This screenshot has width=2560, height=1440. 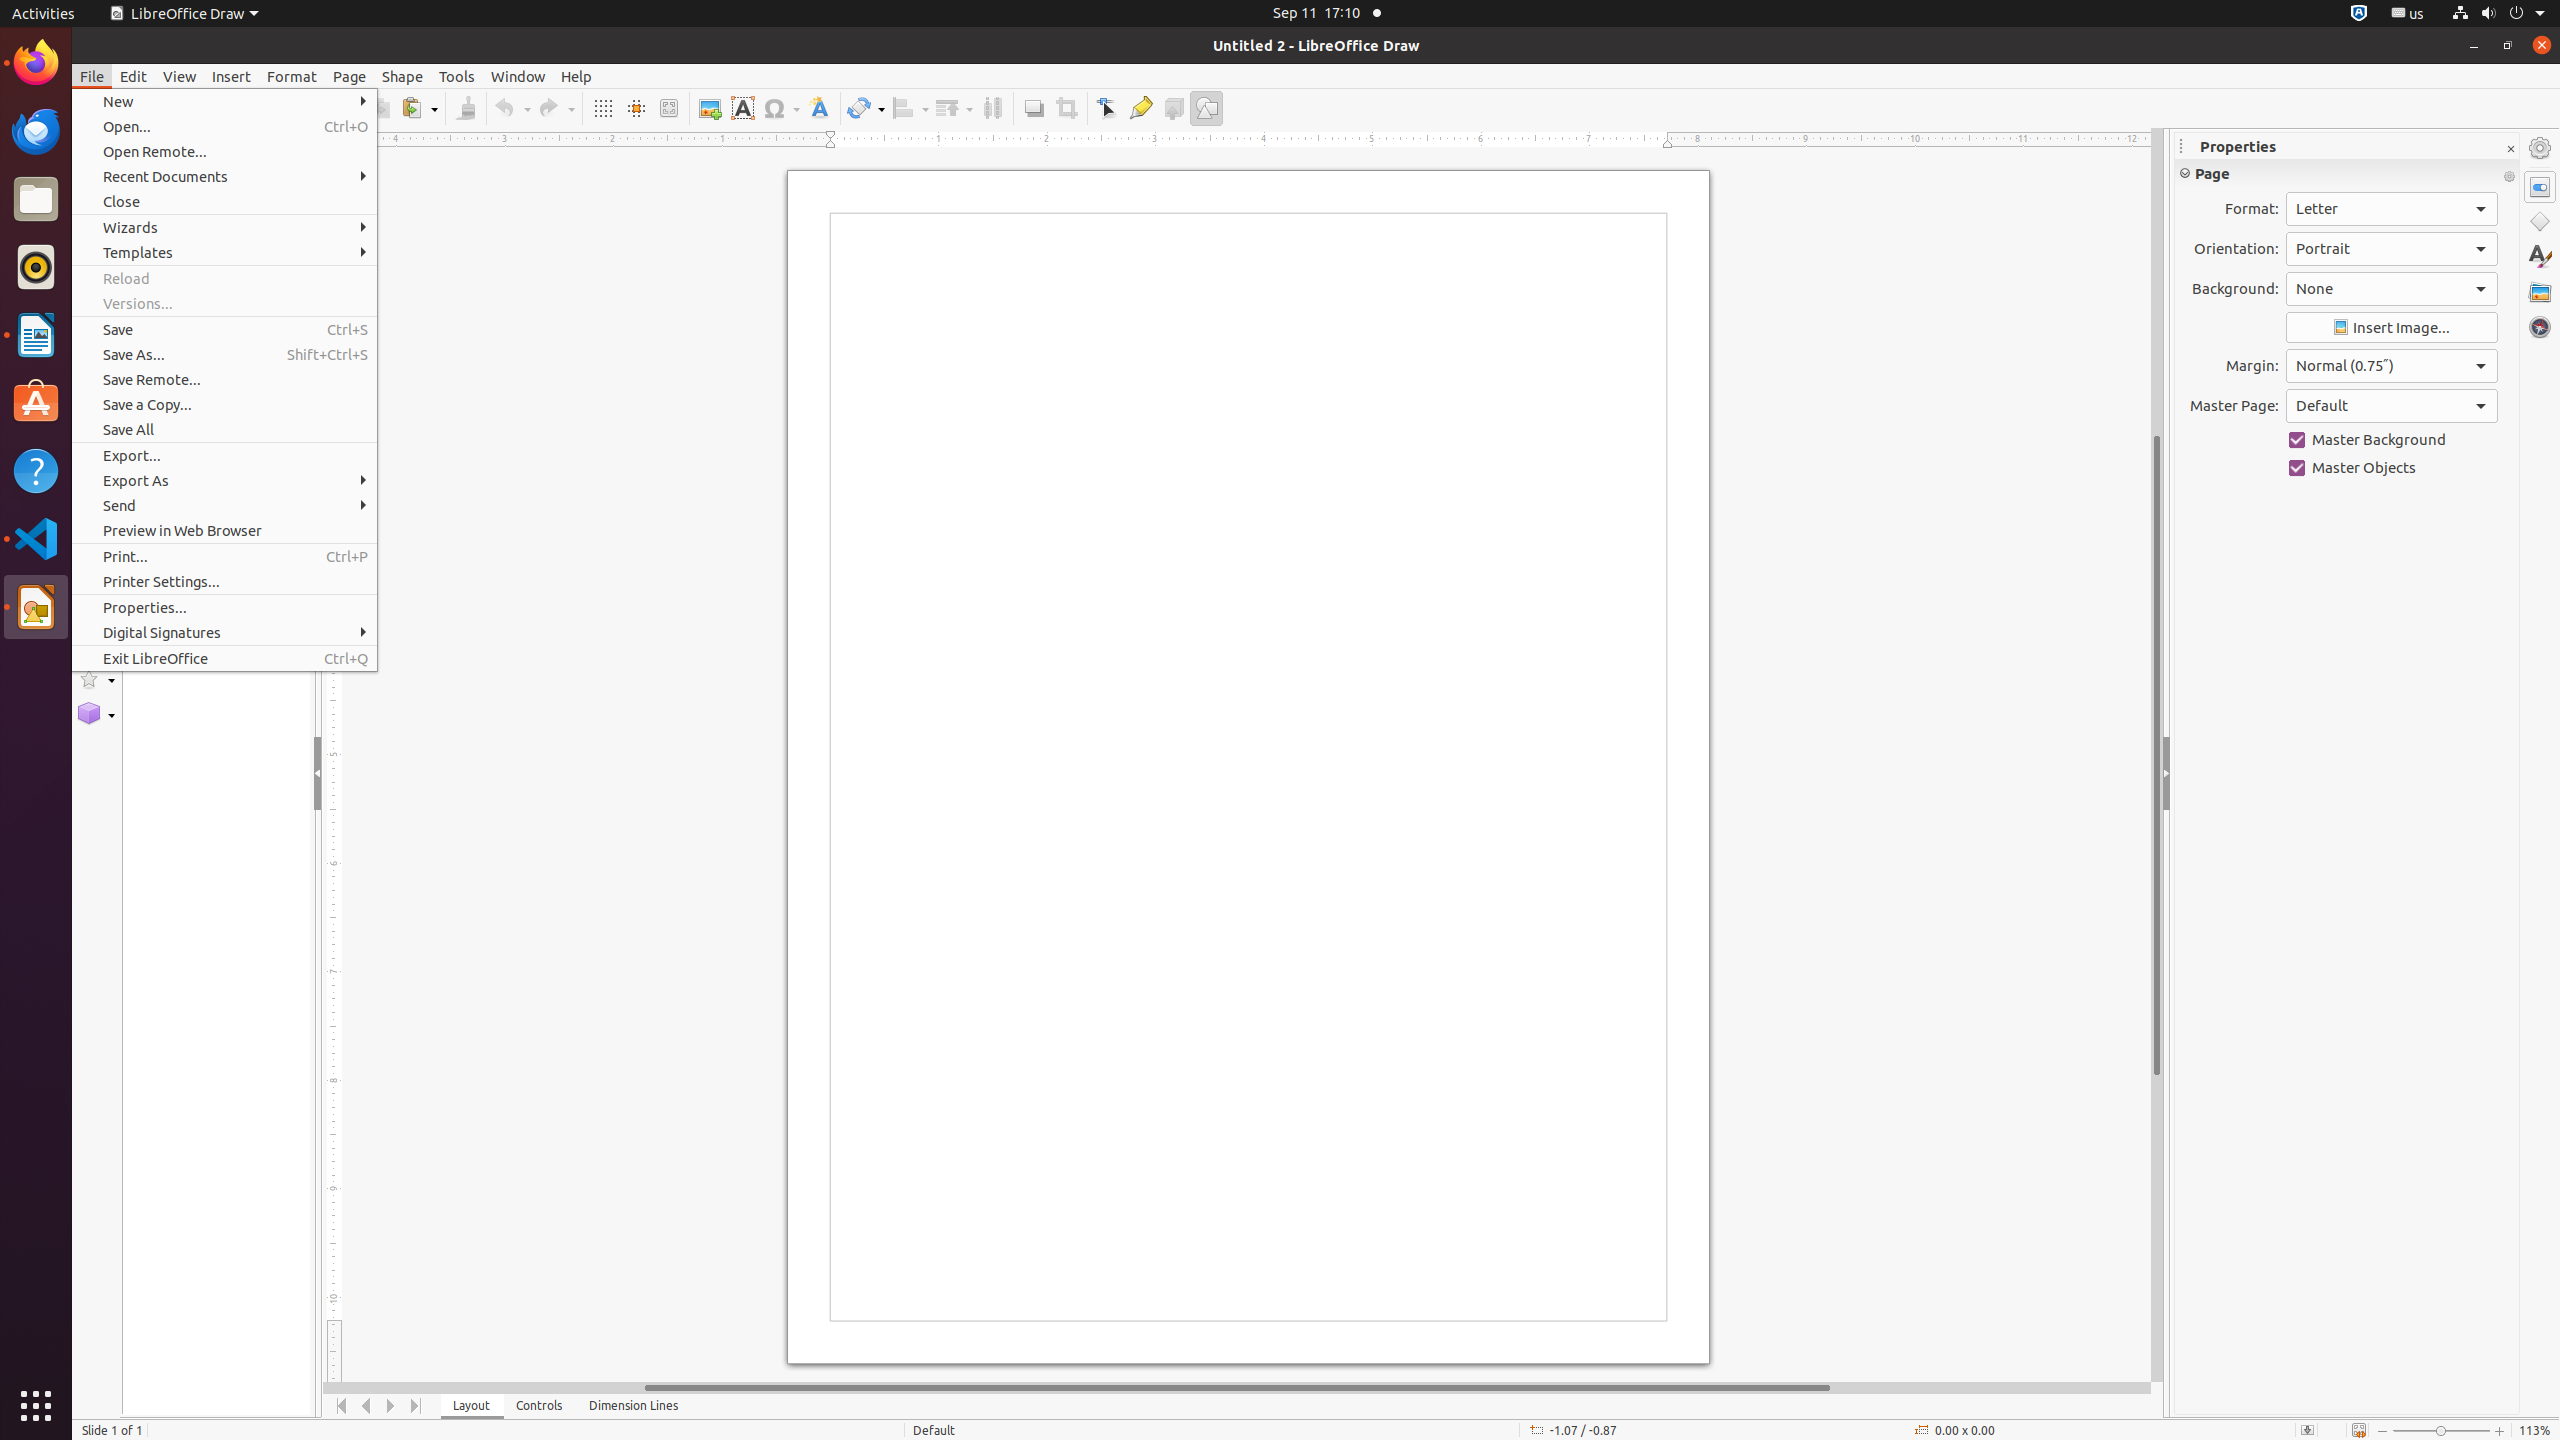 What do you see at coordinates (992, 108) in the screenshot?
I see `Distribution` at bounding box center [992, 108].